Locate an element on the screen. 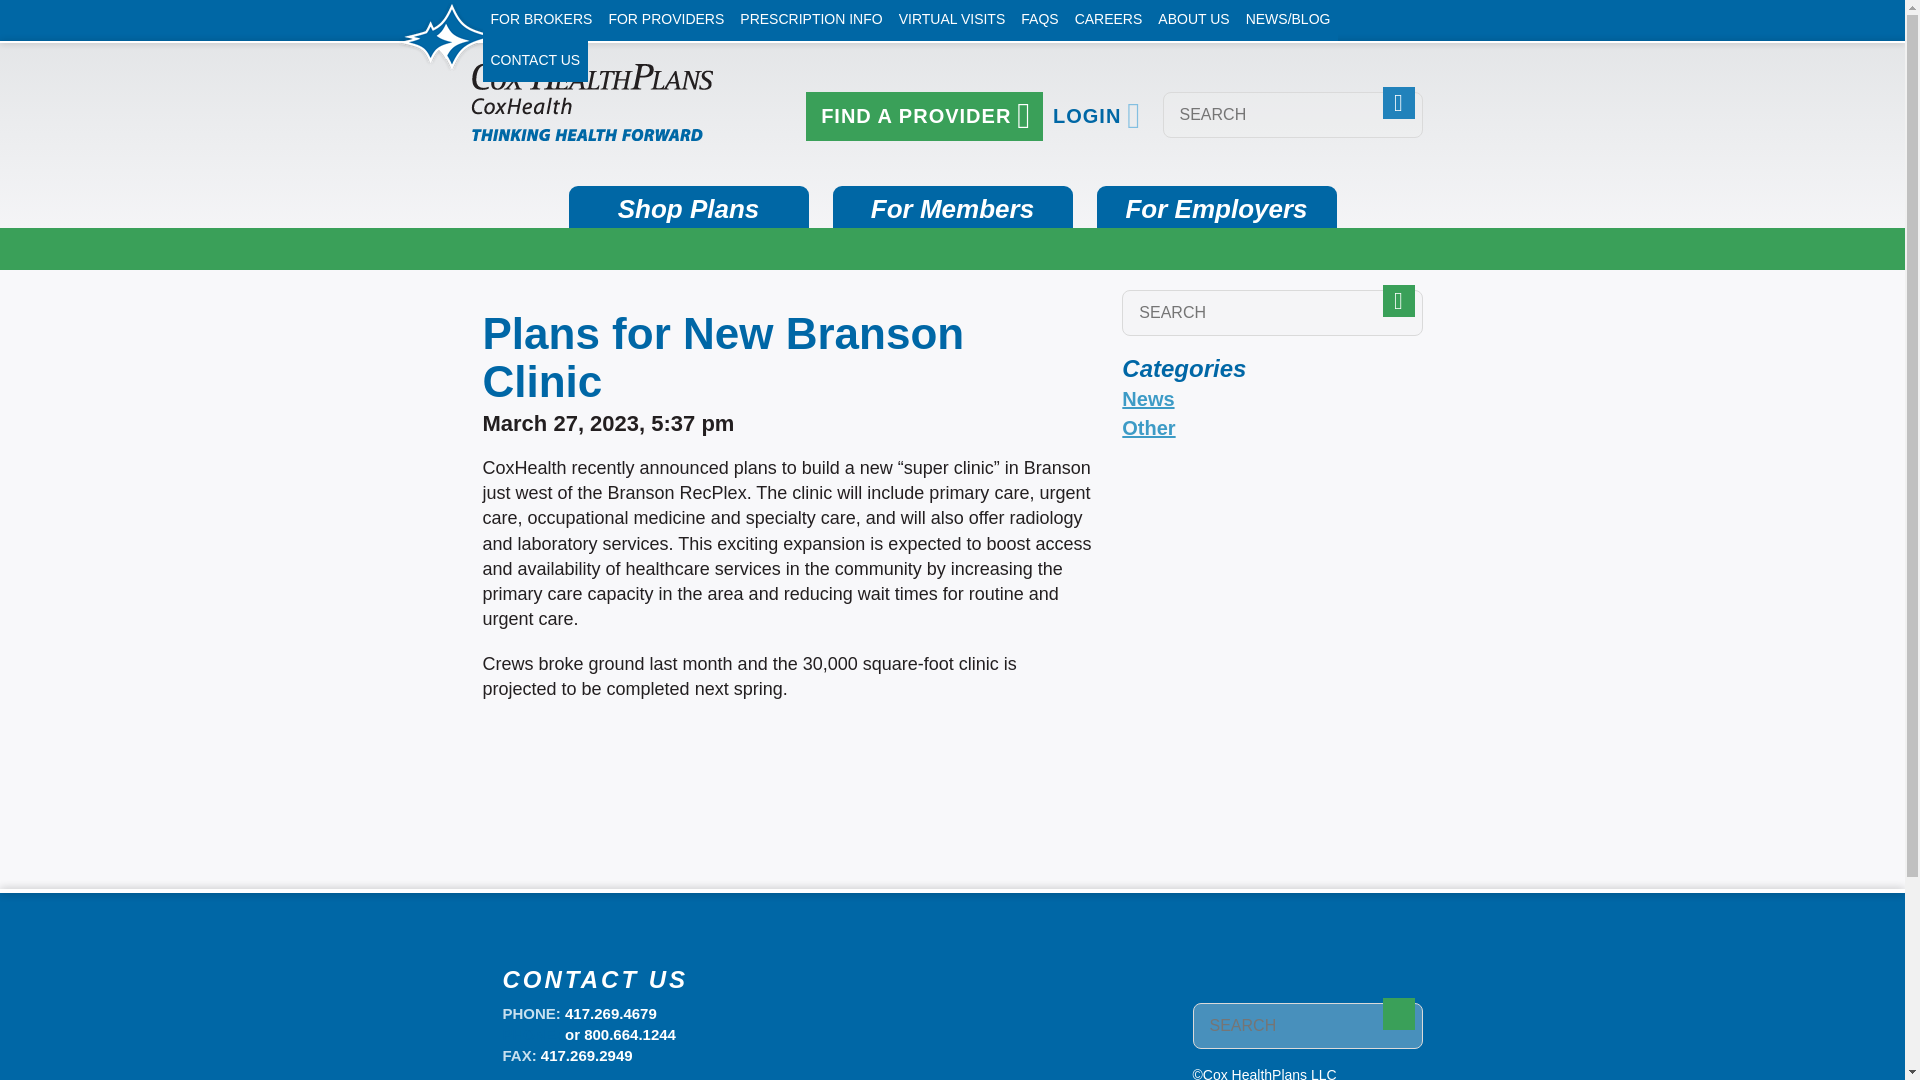 This screenshot has width=1920, height=1080. LOGIN is located at coordinates (1096, 116).